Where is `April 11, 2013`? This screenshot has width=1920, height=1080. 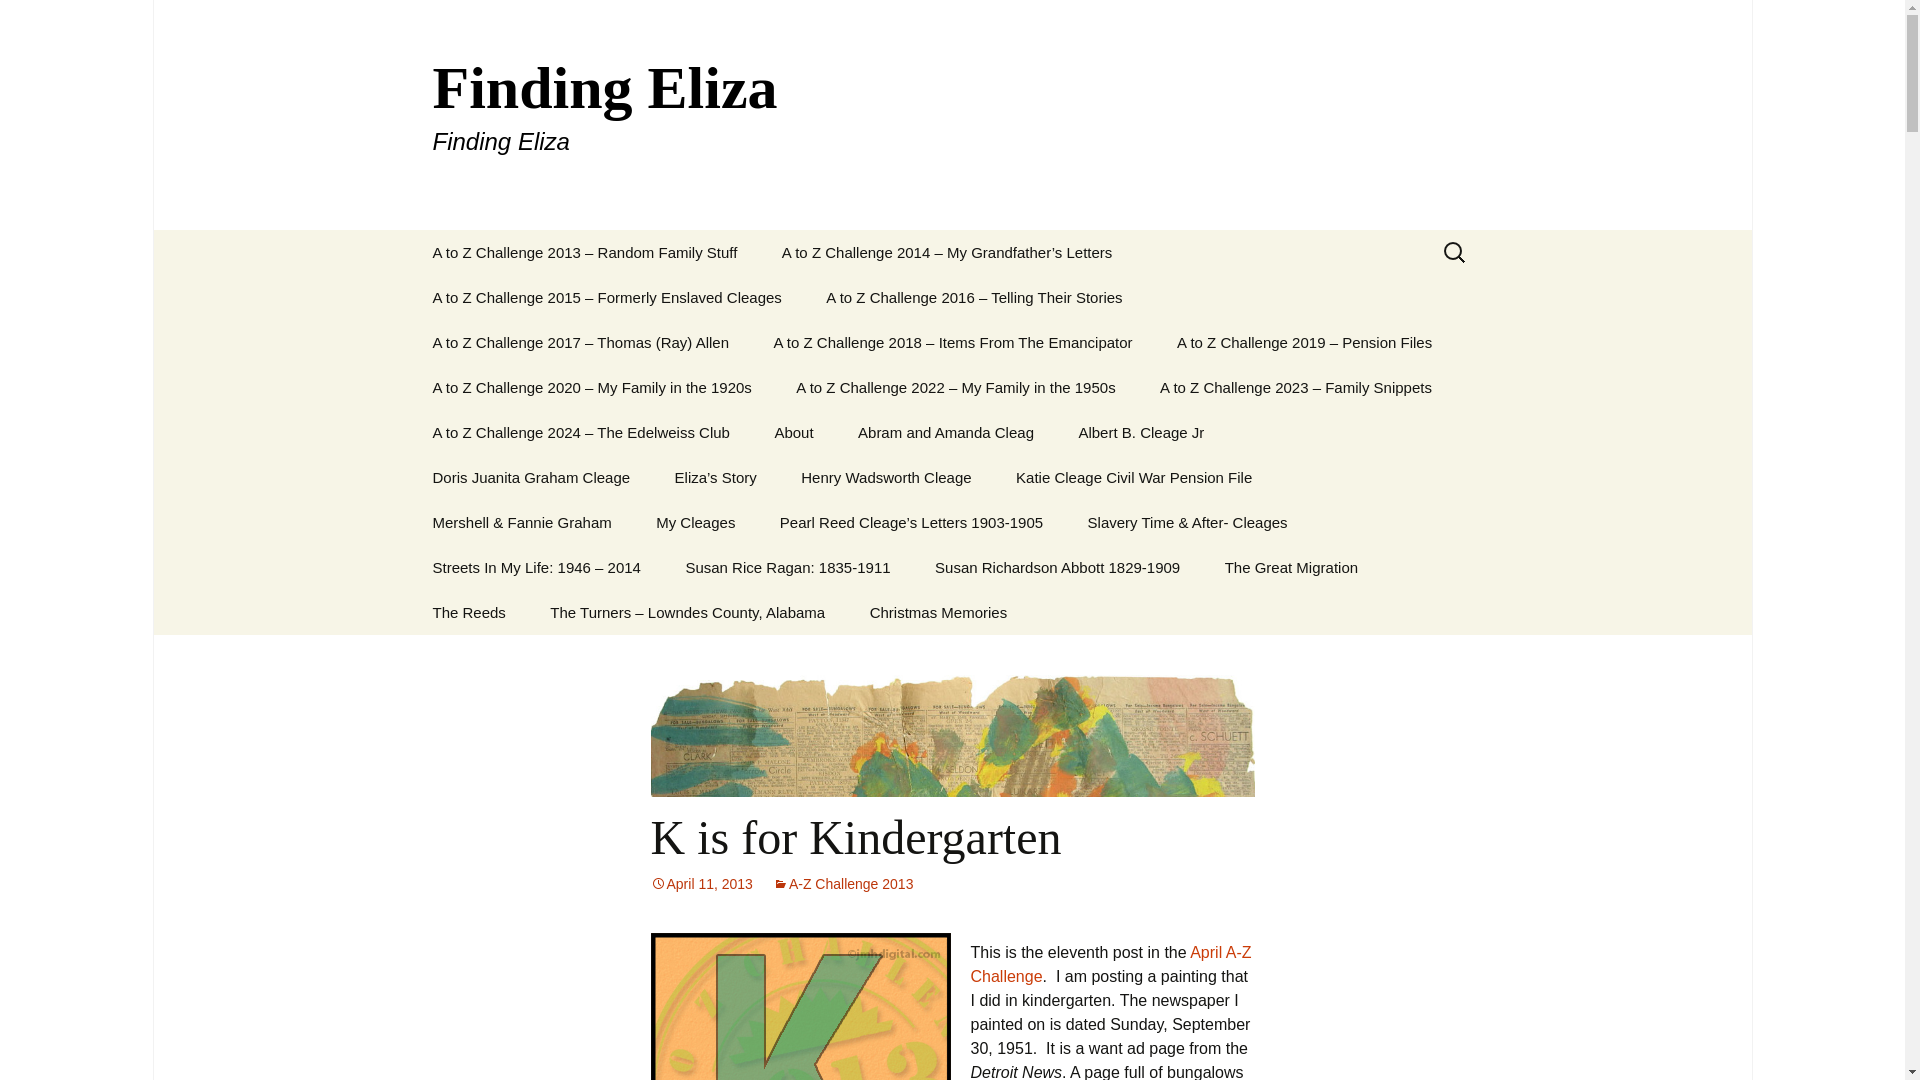 April 11, 2013 is located at coordinates (701, 884).